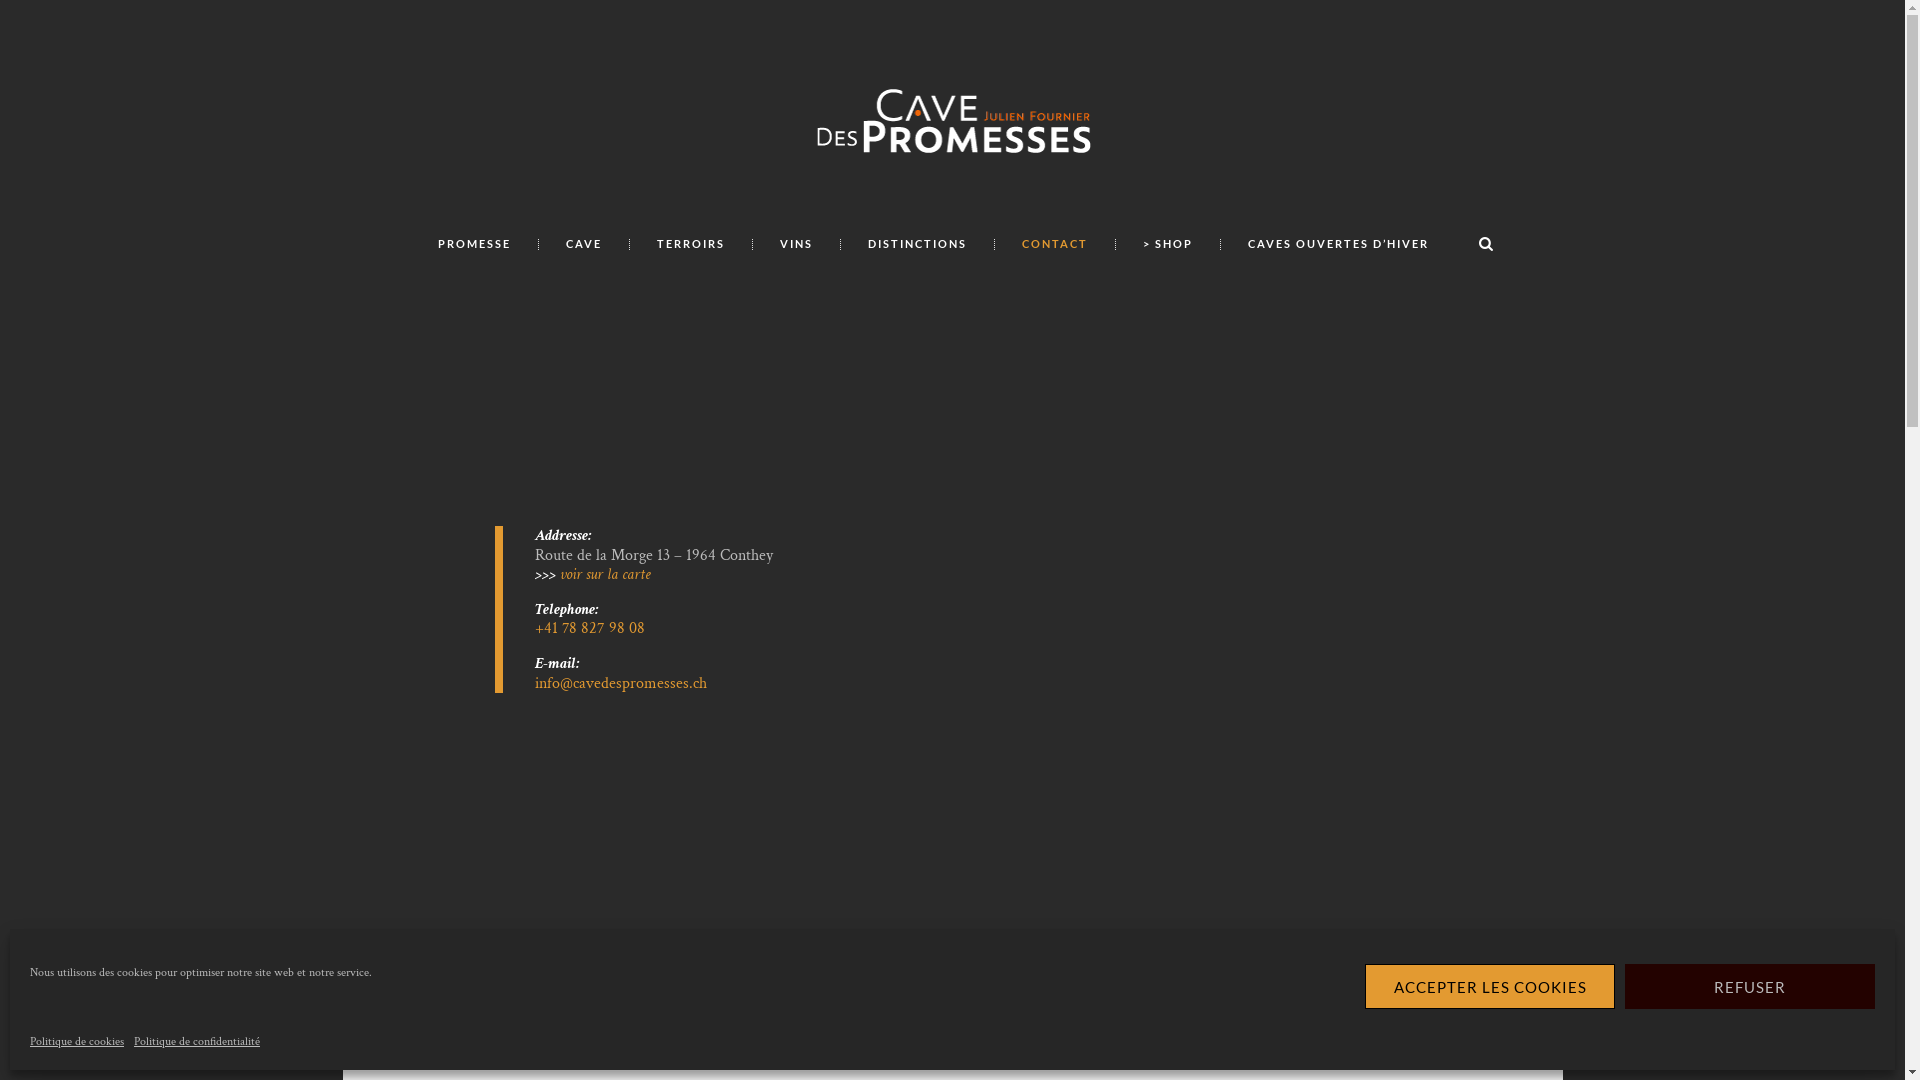 This screenshot has height=1080, width=1920. Describe the element at coordinates (77, 1042) in the screenshot. I see `Politique de cookies` at that location.